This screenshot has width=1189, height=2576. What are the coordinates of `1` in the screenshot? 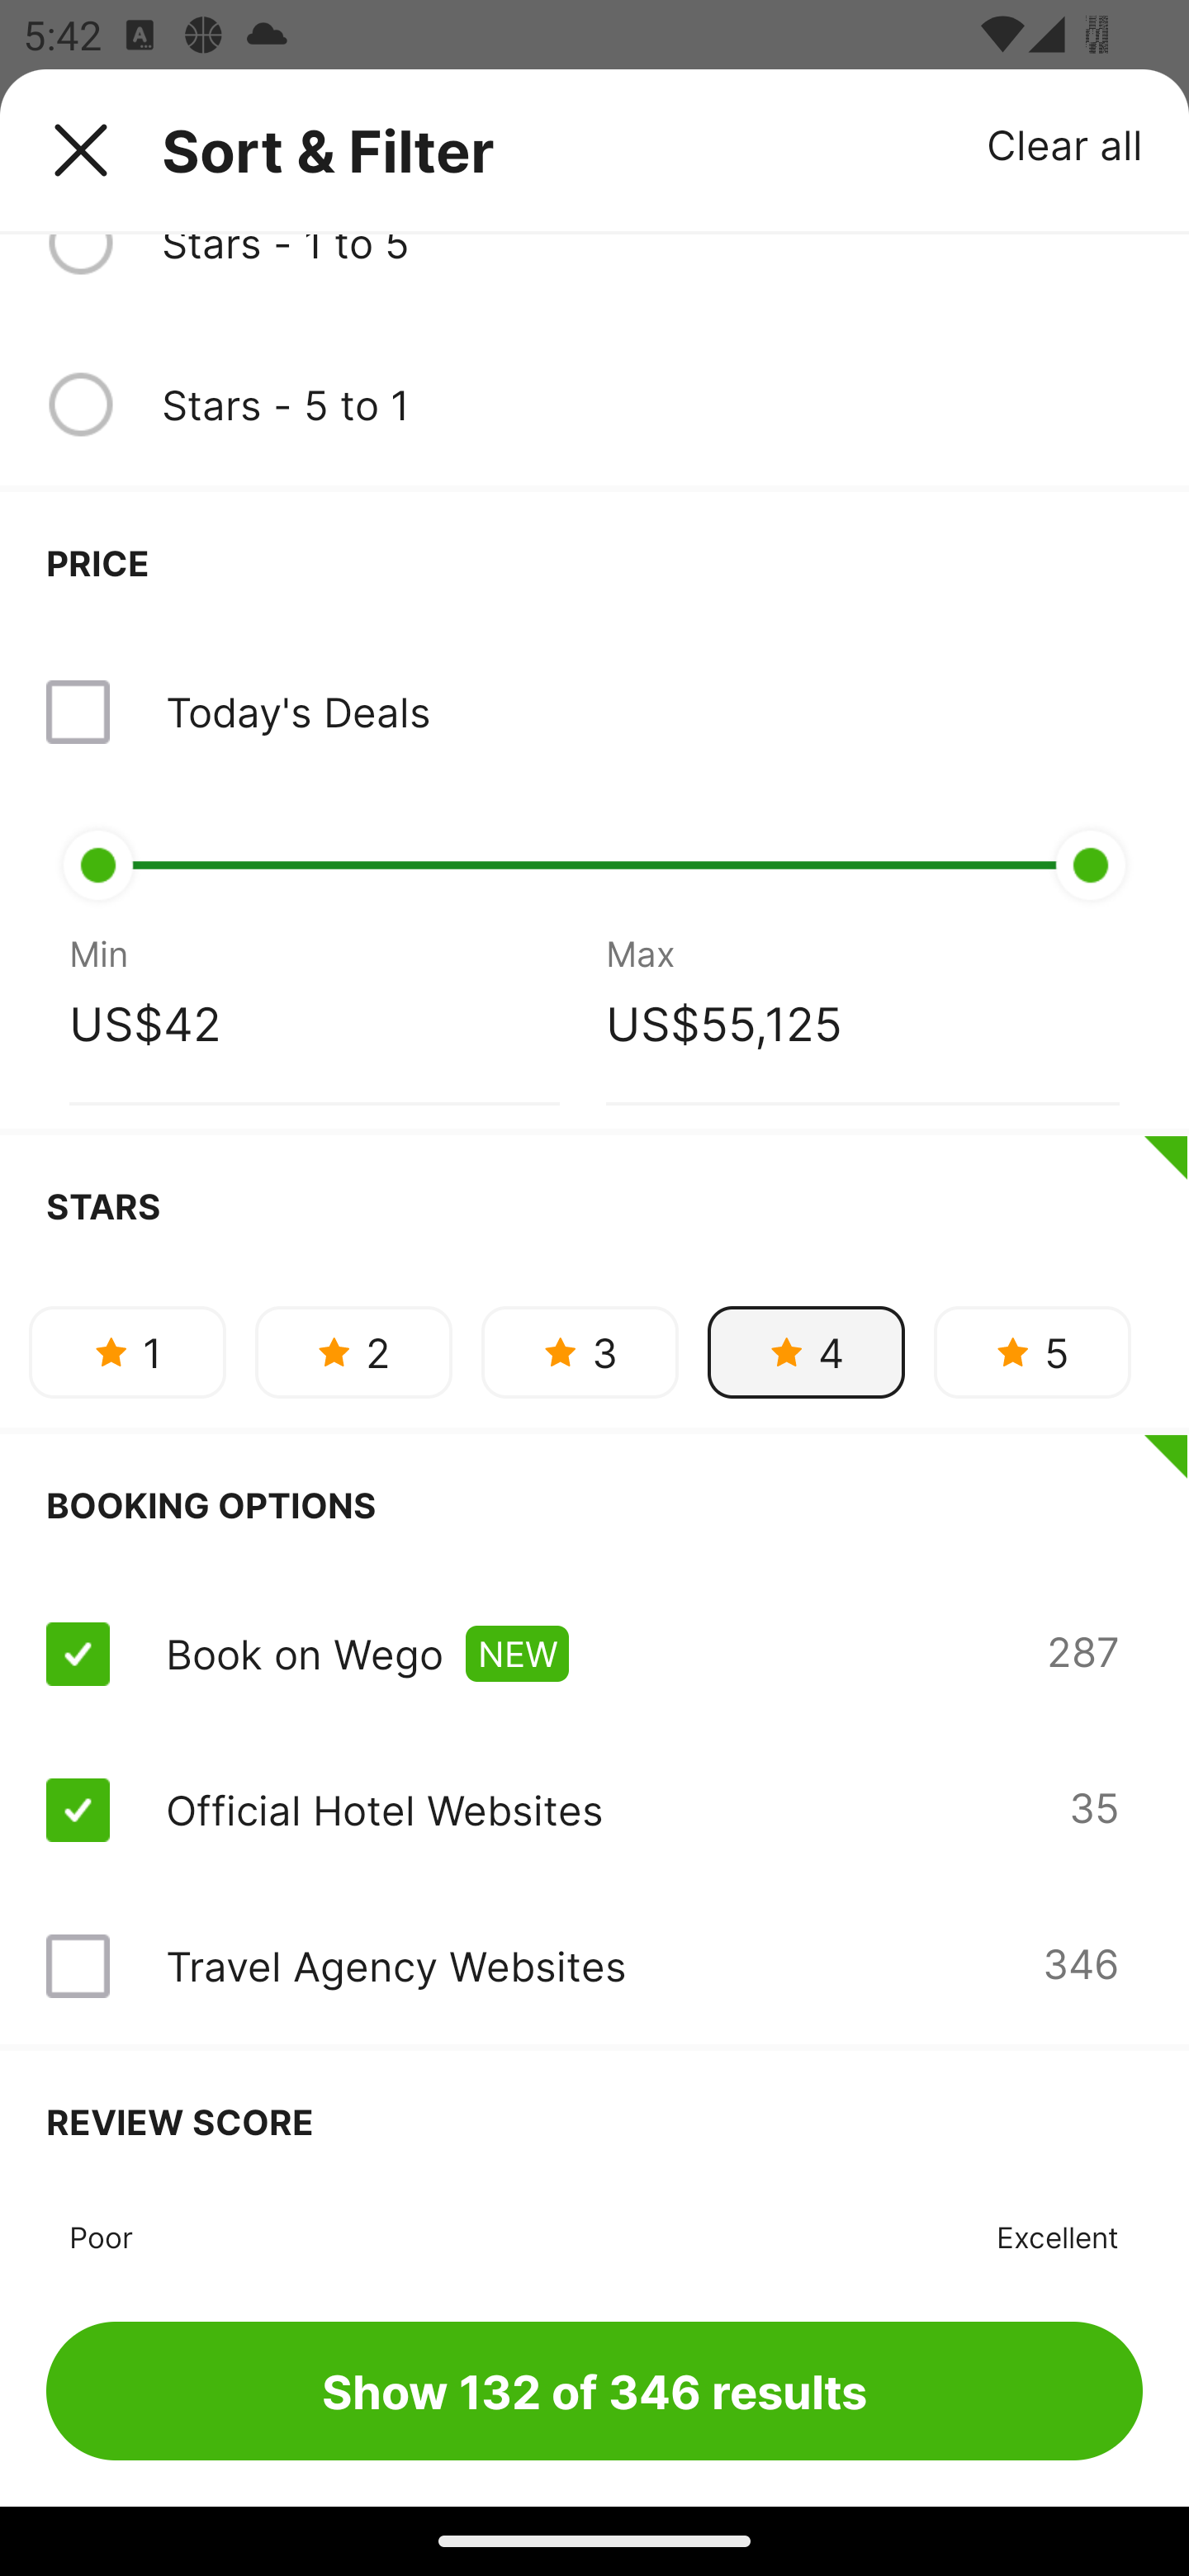 It's located at (127, 1352).